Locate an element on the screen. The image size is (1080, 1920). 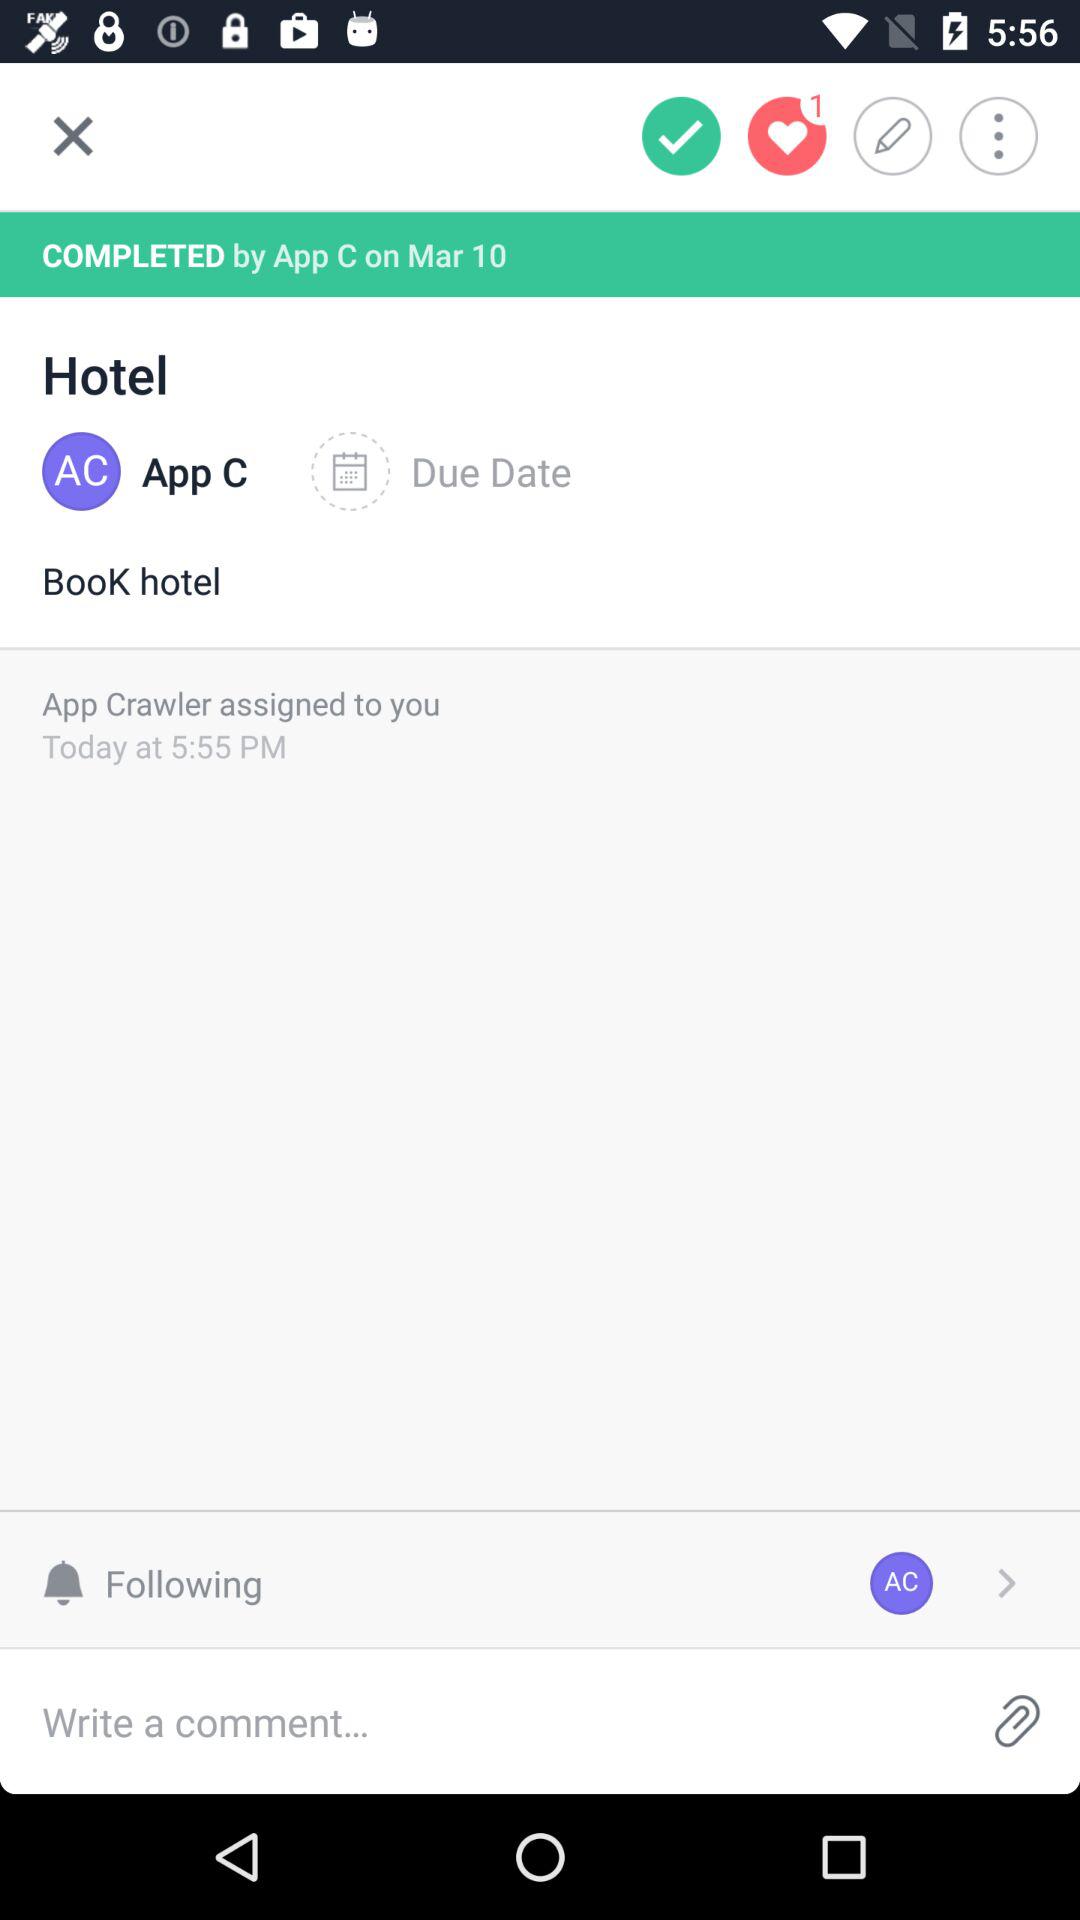
press the item next to the ac item is located at coordinates (162, 1582).